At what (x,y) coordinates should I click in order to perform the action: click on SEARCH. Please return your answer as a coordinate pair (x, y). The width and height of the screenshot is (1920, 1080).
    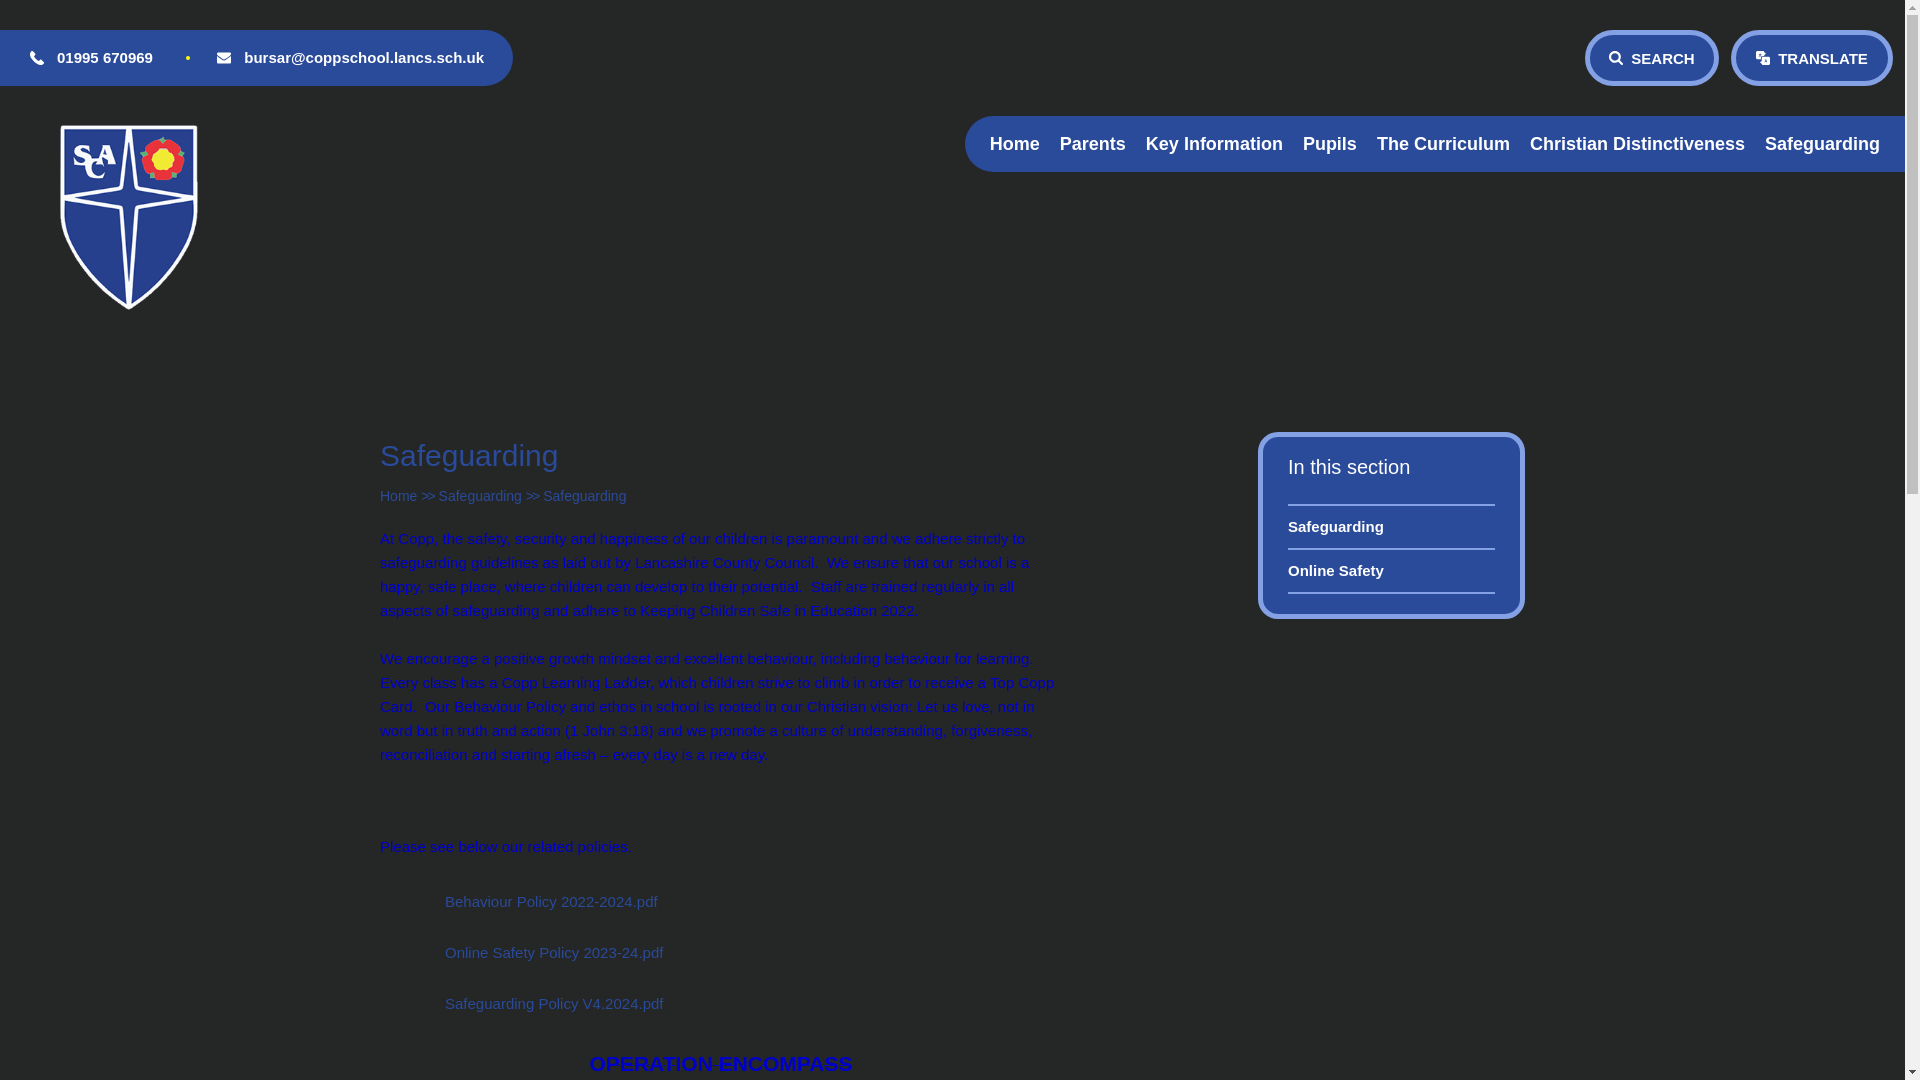
    Looking at the image, I should click on (1652, 58).